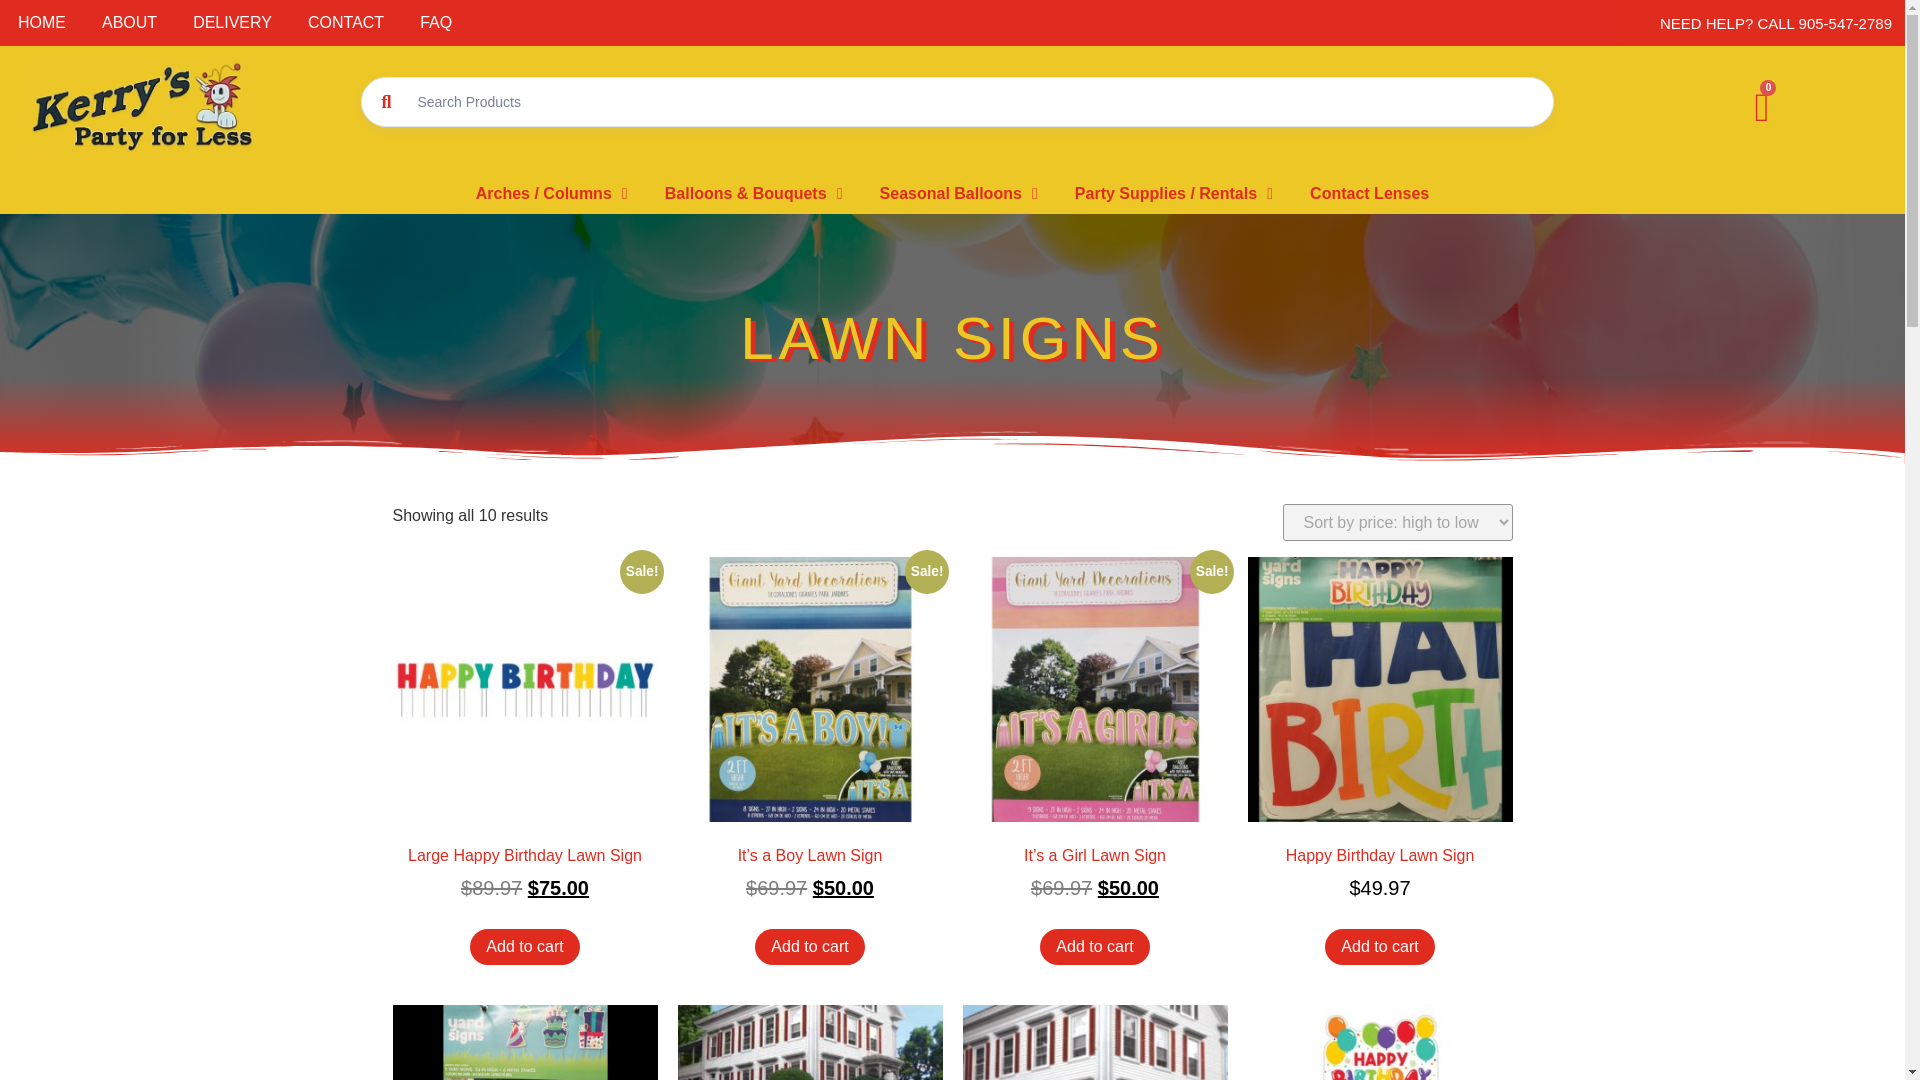 The width and height of the screenshot is (1920, 1080). What do you see at coordinates (129, 23) in the screenshot?
I see `ABOUT` at bounding box center [129, 23].